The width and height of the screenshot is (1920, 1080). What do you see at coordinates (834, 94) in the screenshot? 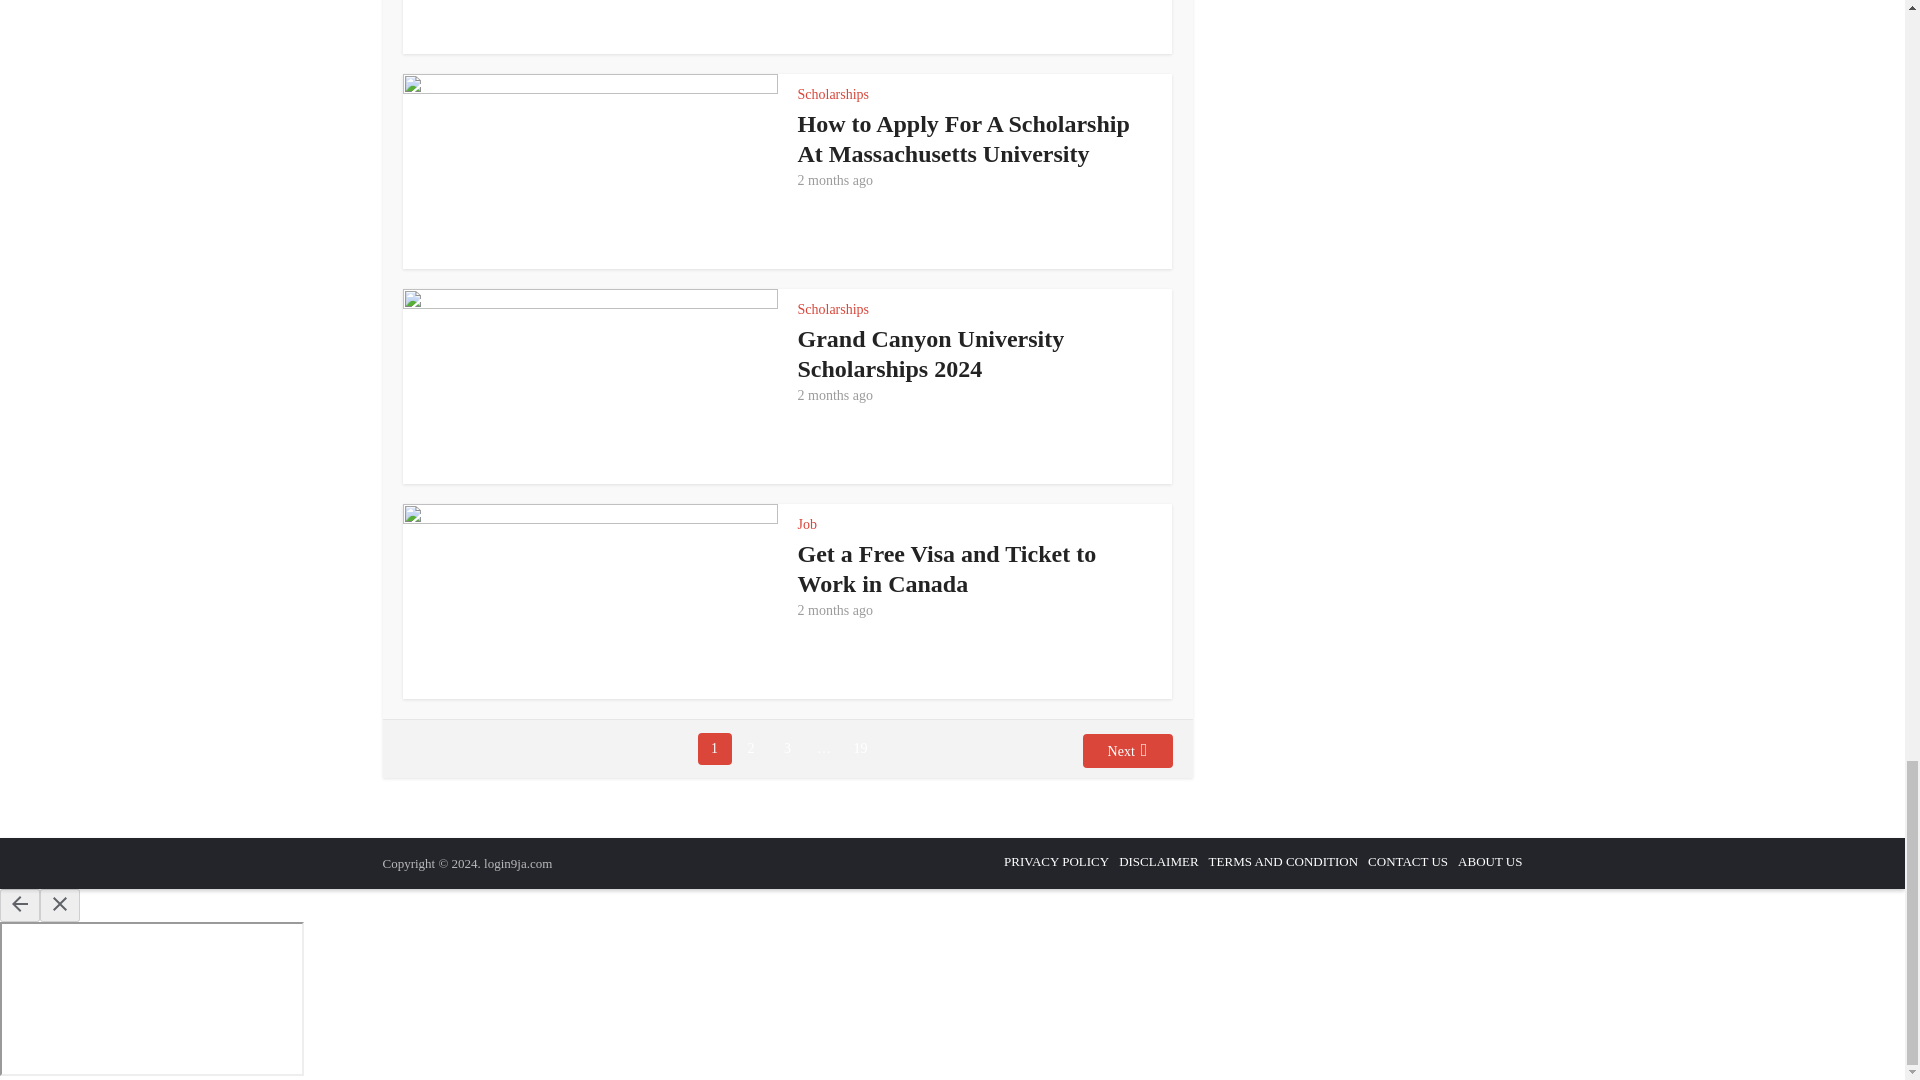
I see `Scholarships` at bounding box center [834, 94].